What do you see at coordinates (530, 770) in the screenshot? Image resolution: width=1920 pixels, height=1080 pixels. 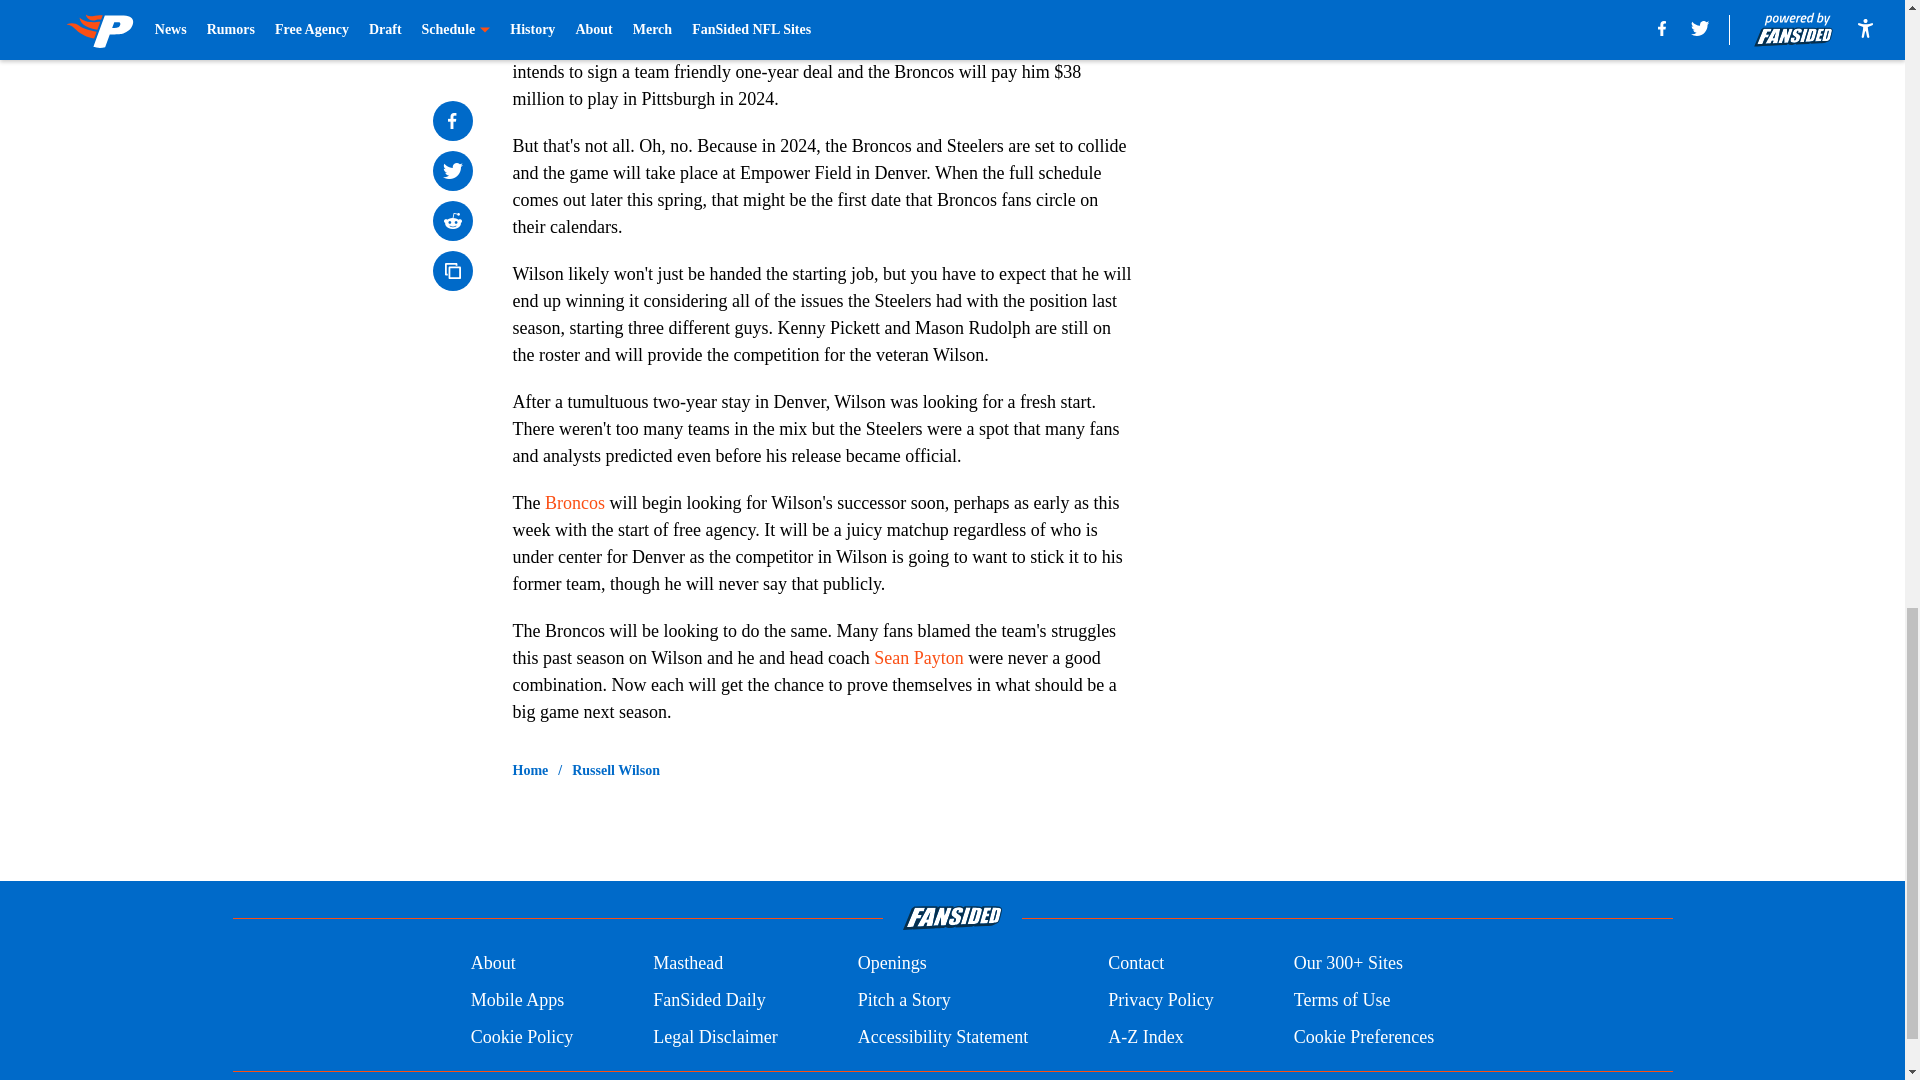 I see `Home` at bounding box center [530, 770].